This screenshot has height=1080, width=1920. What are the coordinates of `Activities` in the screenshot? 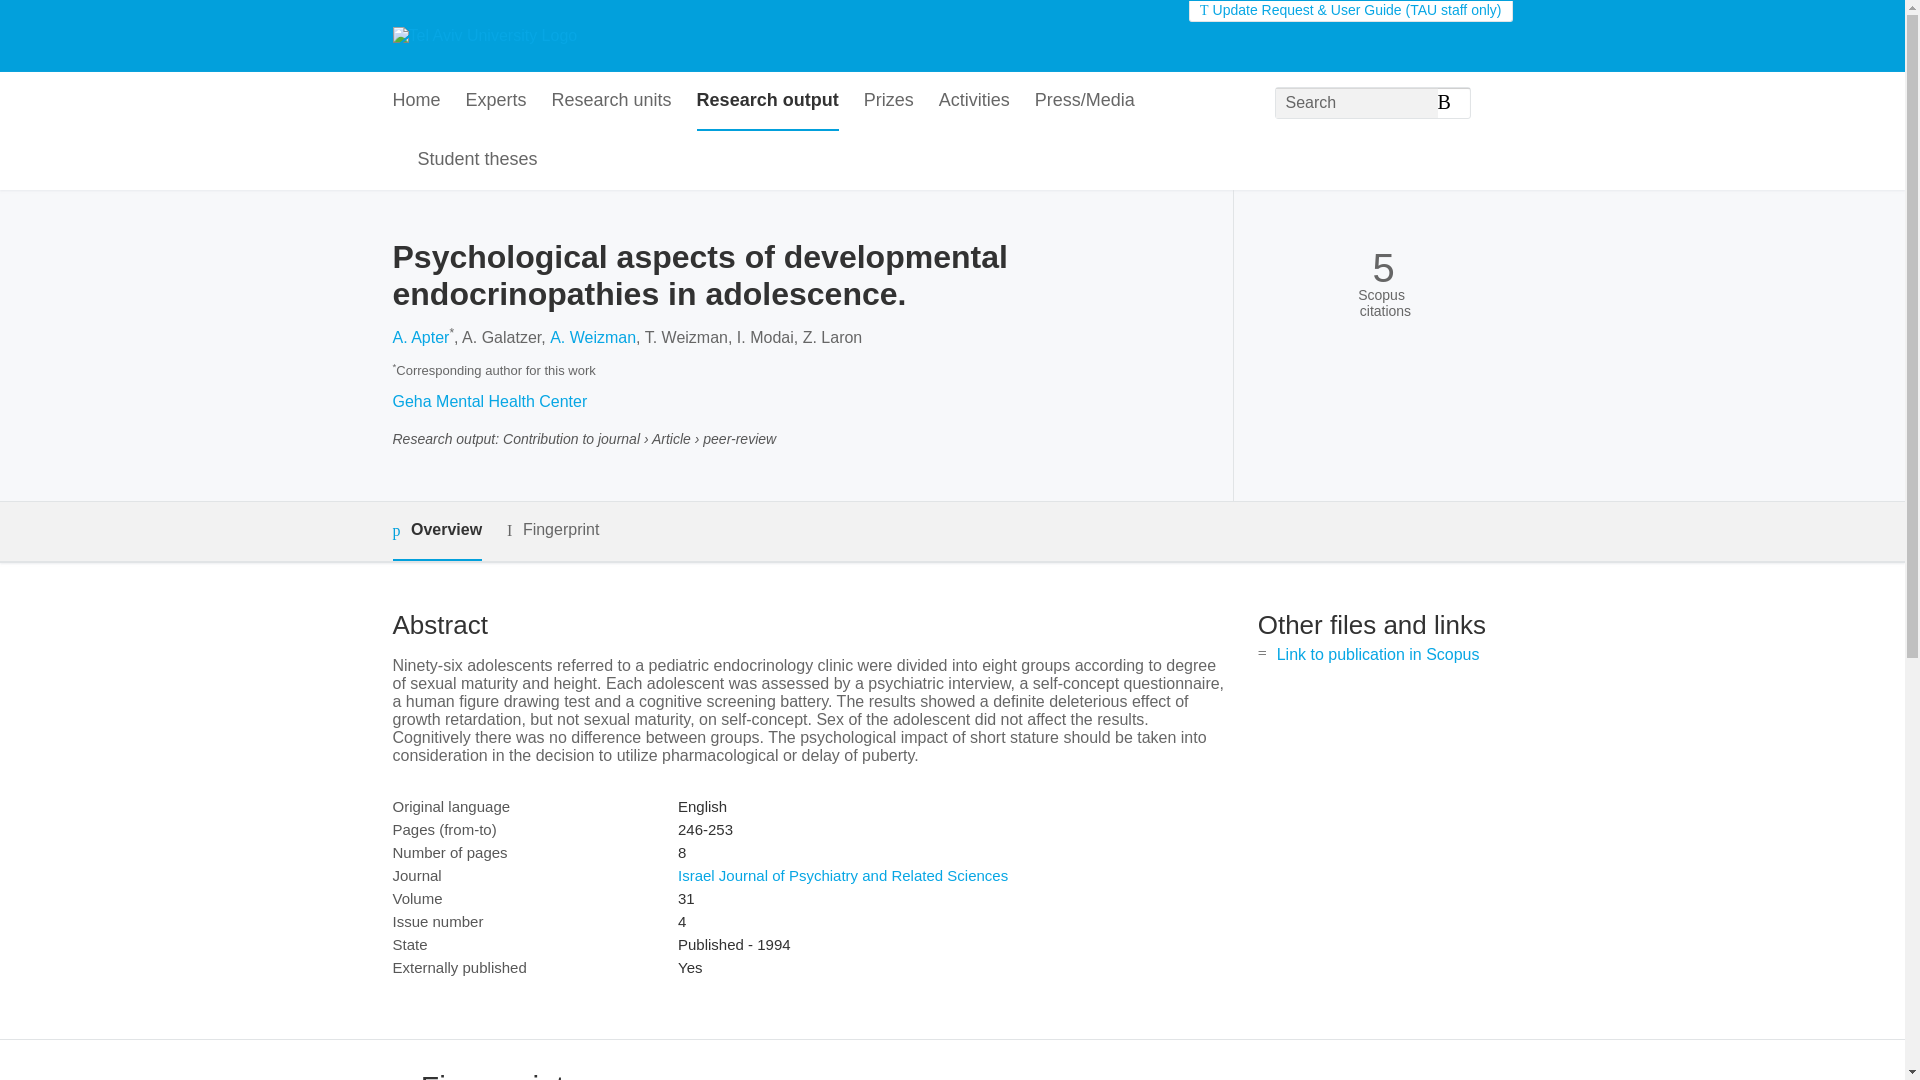 It's located at (974, 101).